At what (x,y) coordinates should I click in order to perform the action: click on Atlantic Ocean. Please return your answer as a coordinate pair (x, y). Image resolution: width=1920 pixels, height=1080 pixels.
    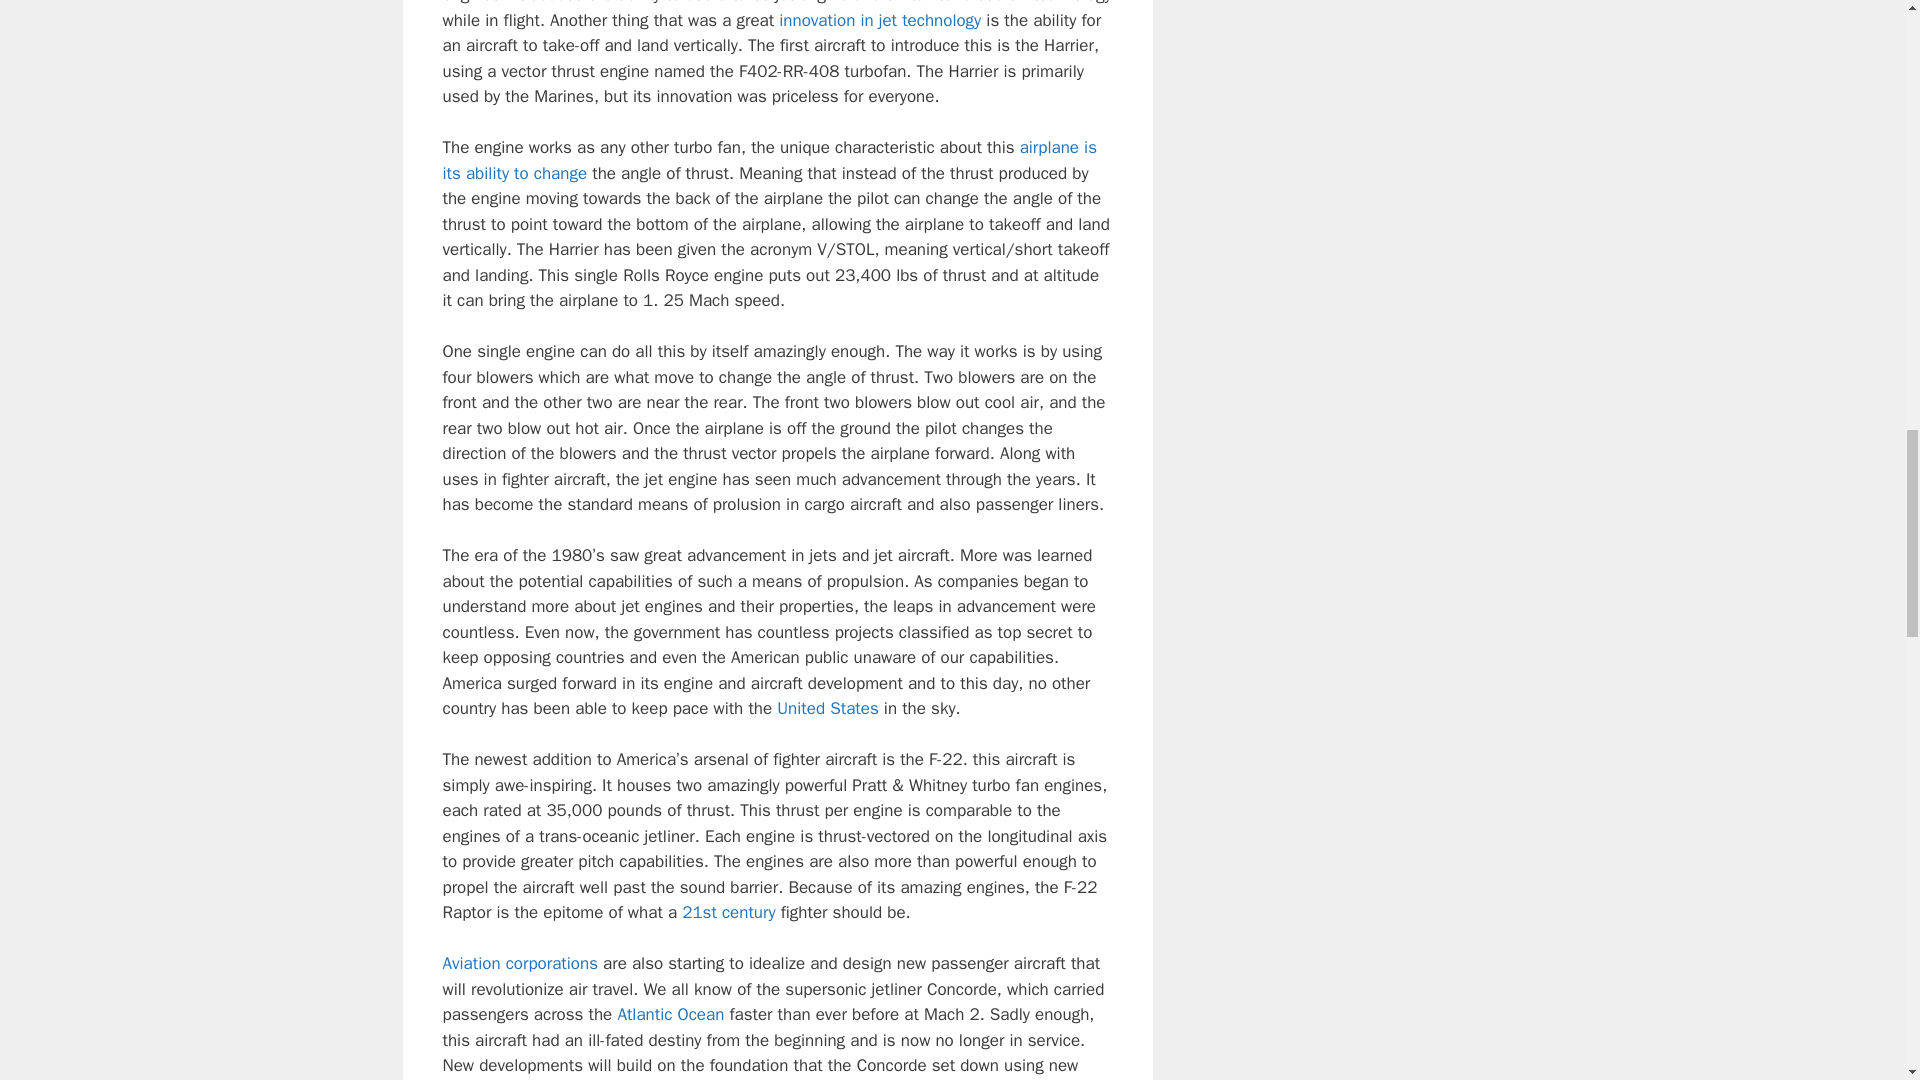
    Looking at the image, I should click on (670, 1014).